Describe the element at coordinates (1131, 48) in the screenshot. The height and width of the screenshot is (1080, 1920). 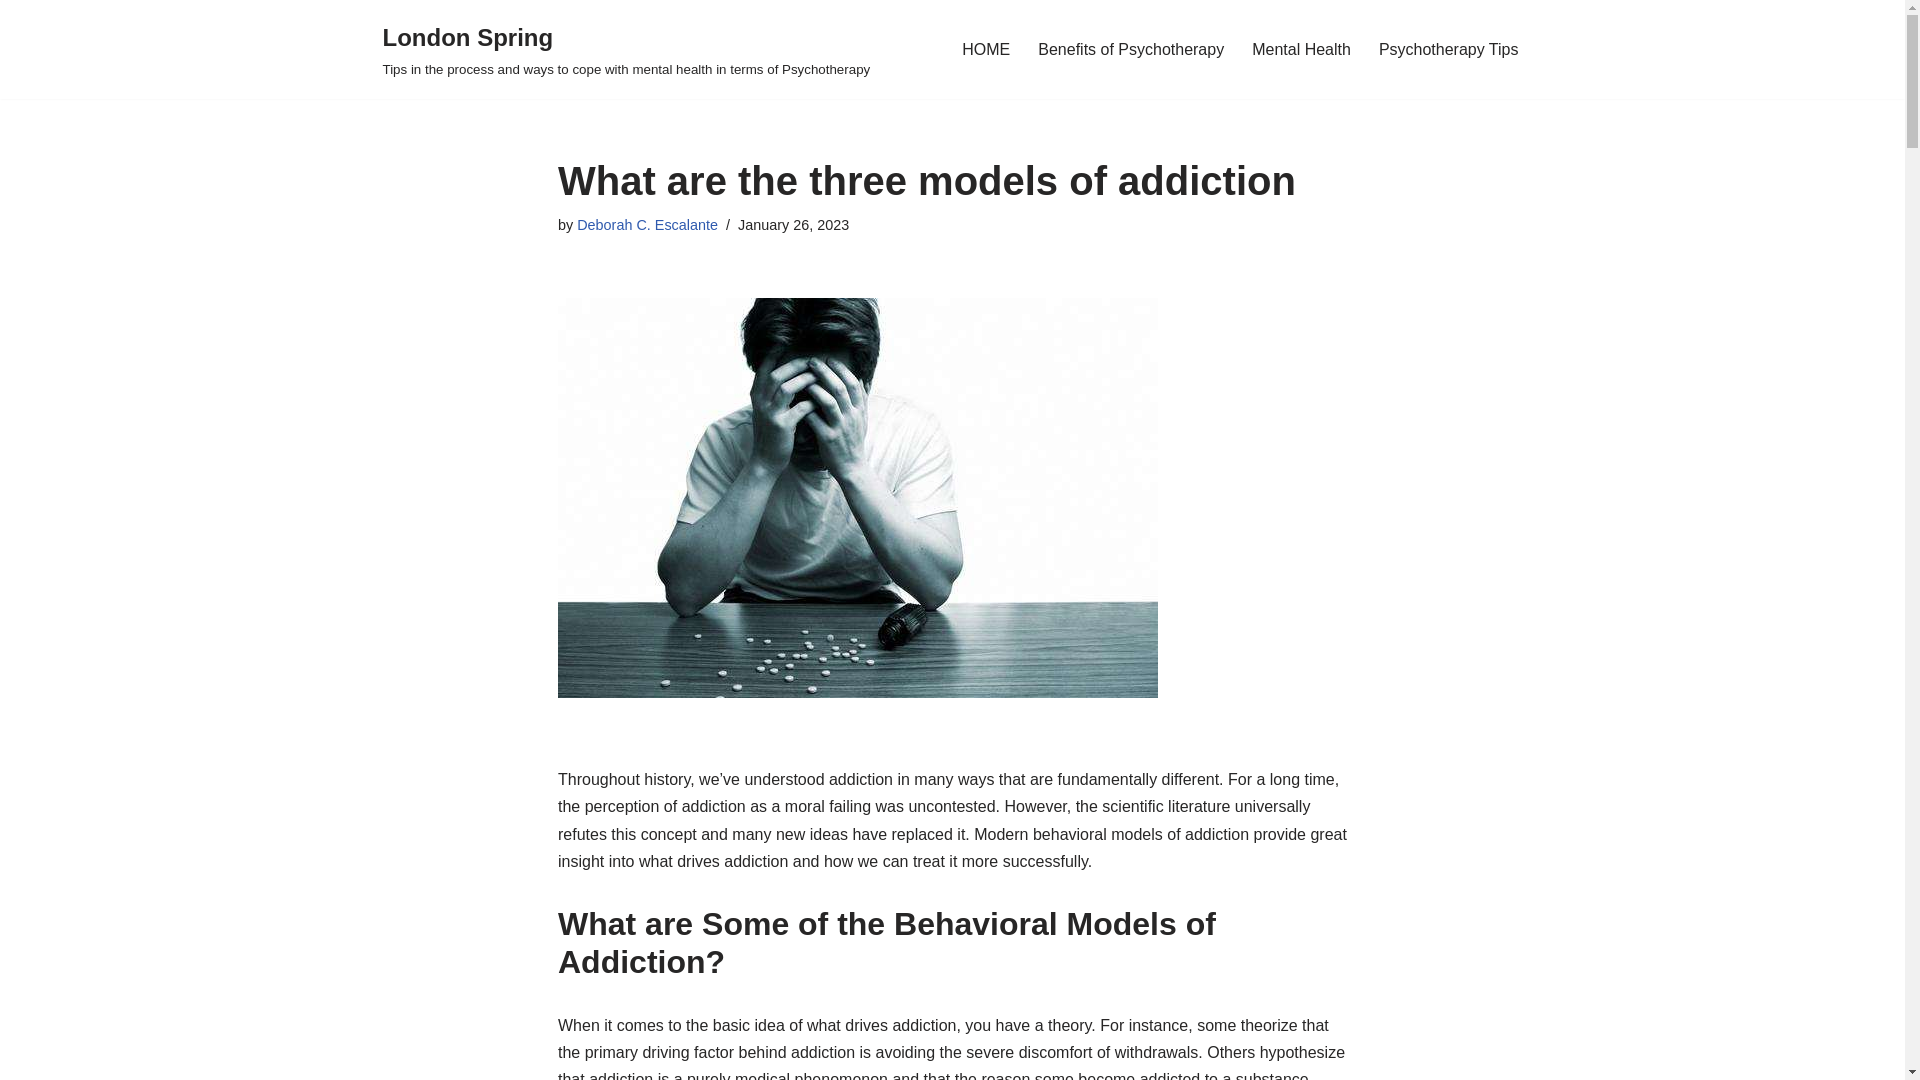
I see `Benefits of Psychotherapy` at that location.